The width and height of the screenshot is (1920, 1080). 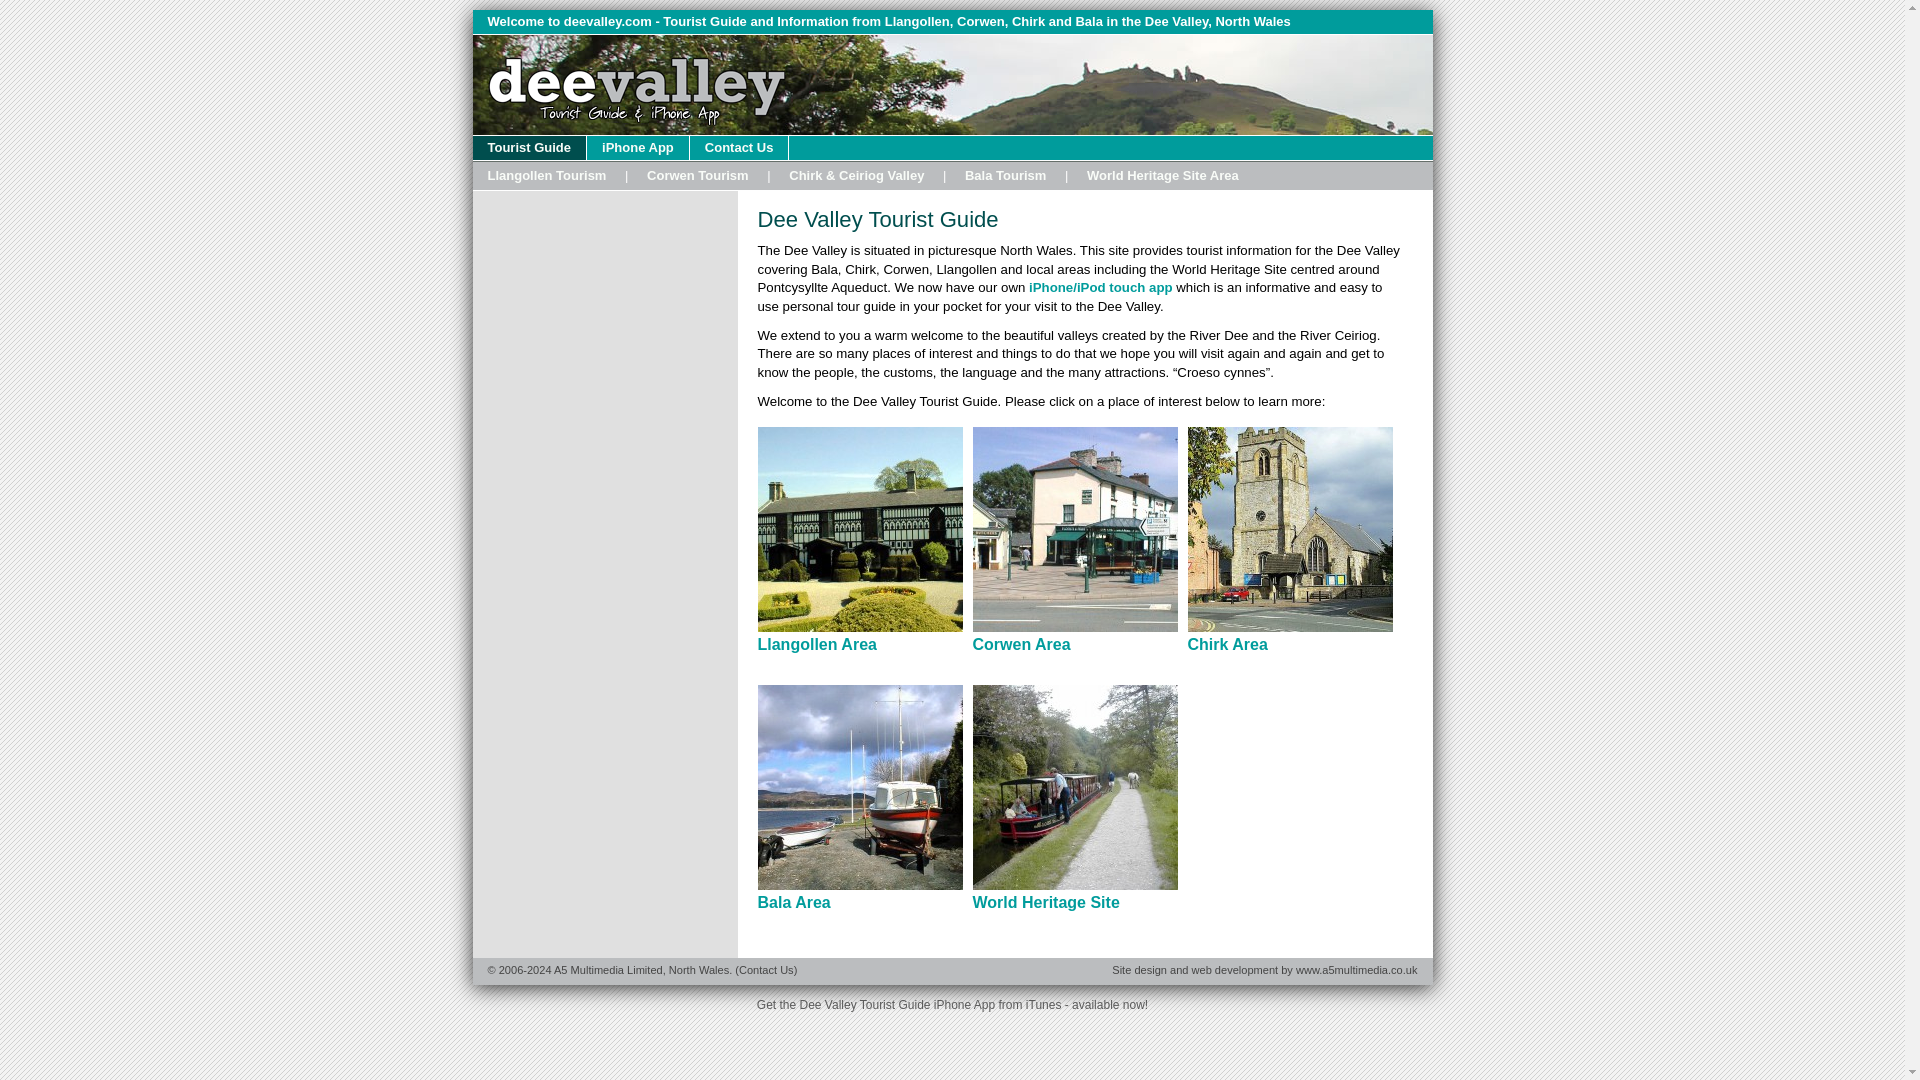 What do you see at coordinates (546, 175) in the screenshot?
I see `Llangollen Tourism` at bounding box center [546, 175].